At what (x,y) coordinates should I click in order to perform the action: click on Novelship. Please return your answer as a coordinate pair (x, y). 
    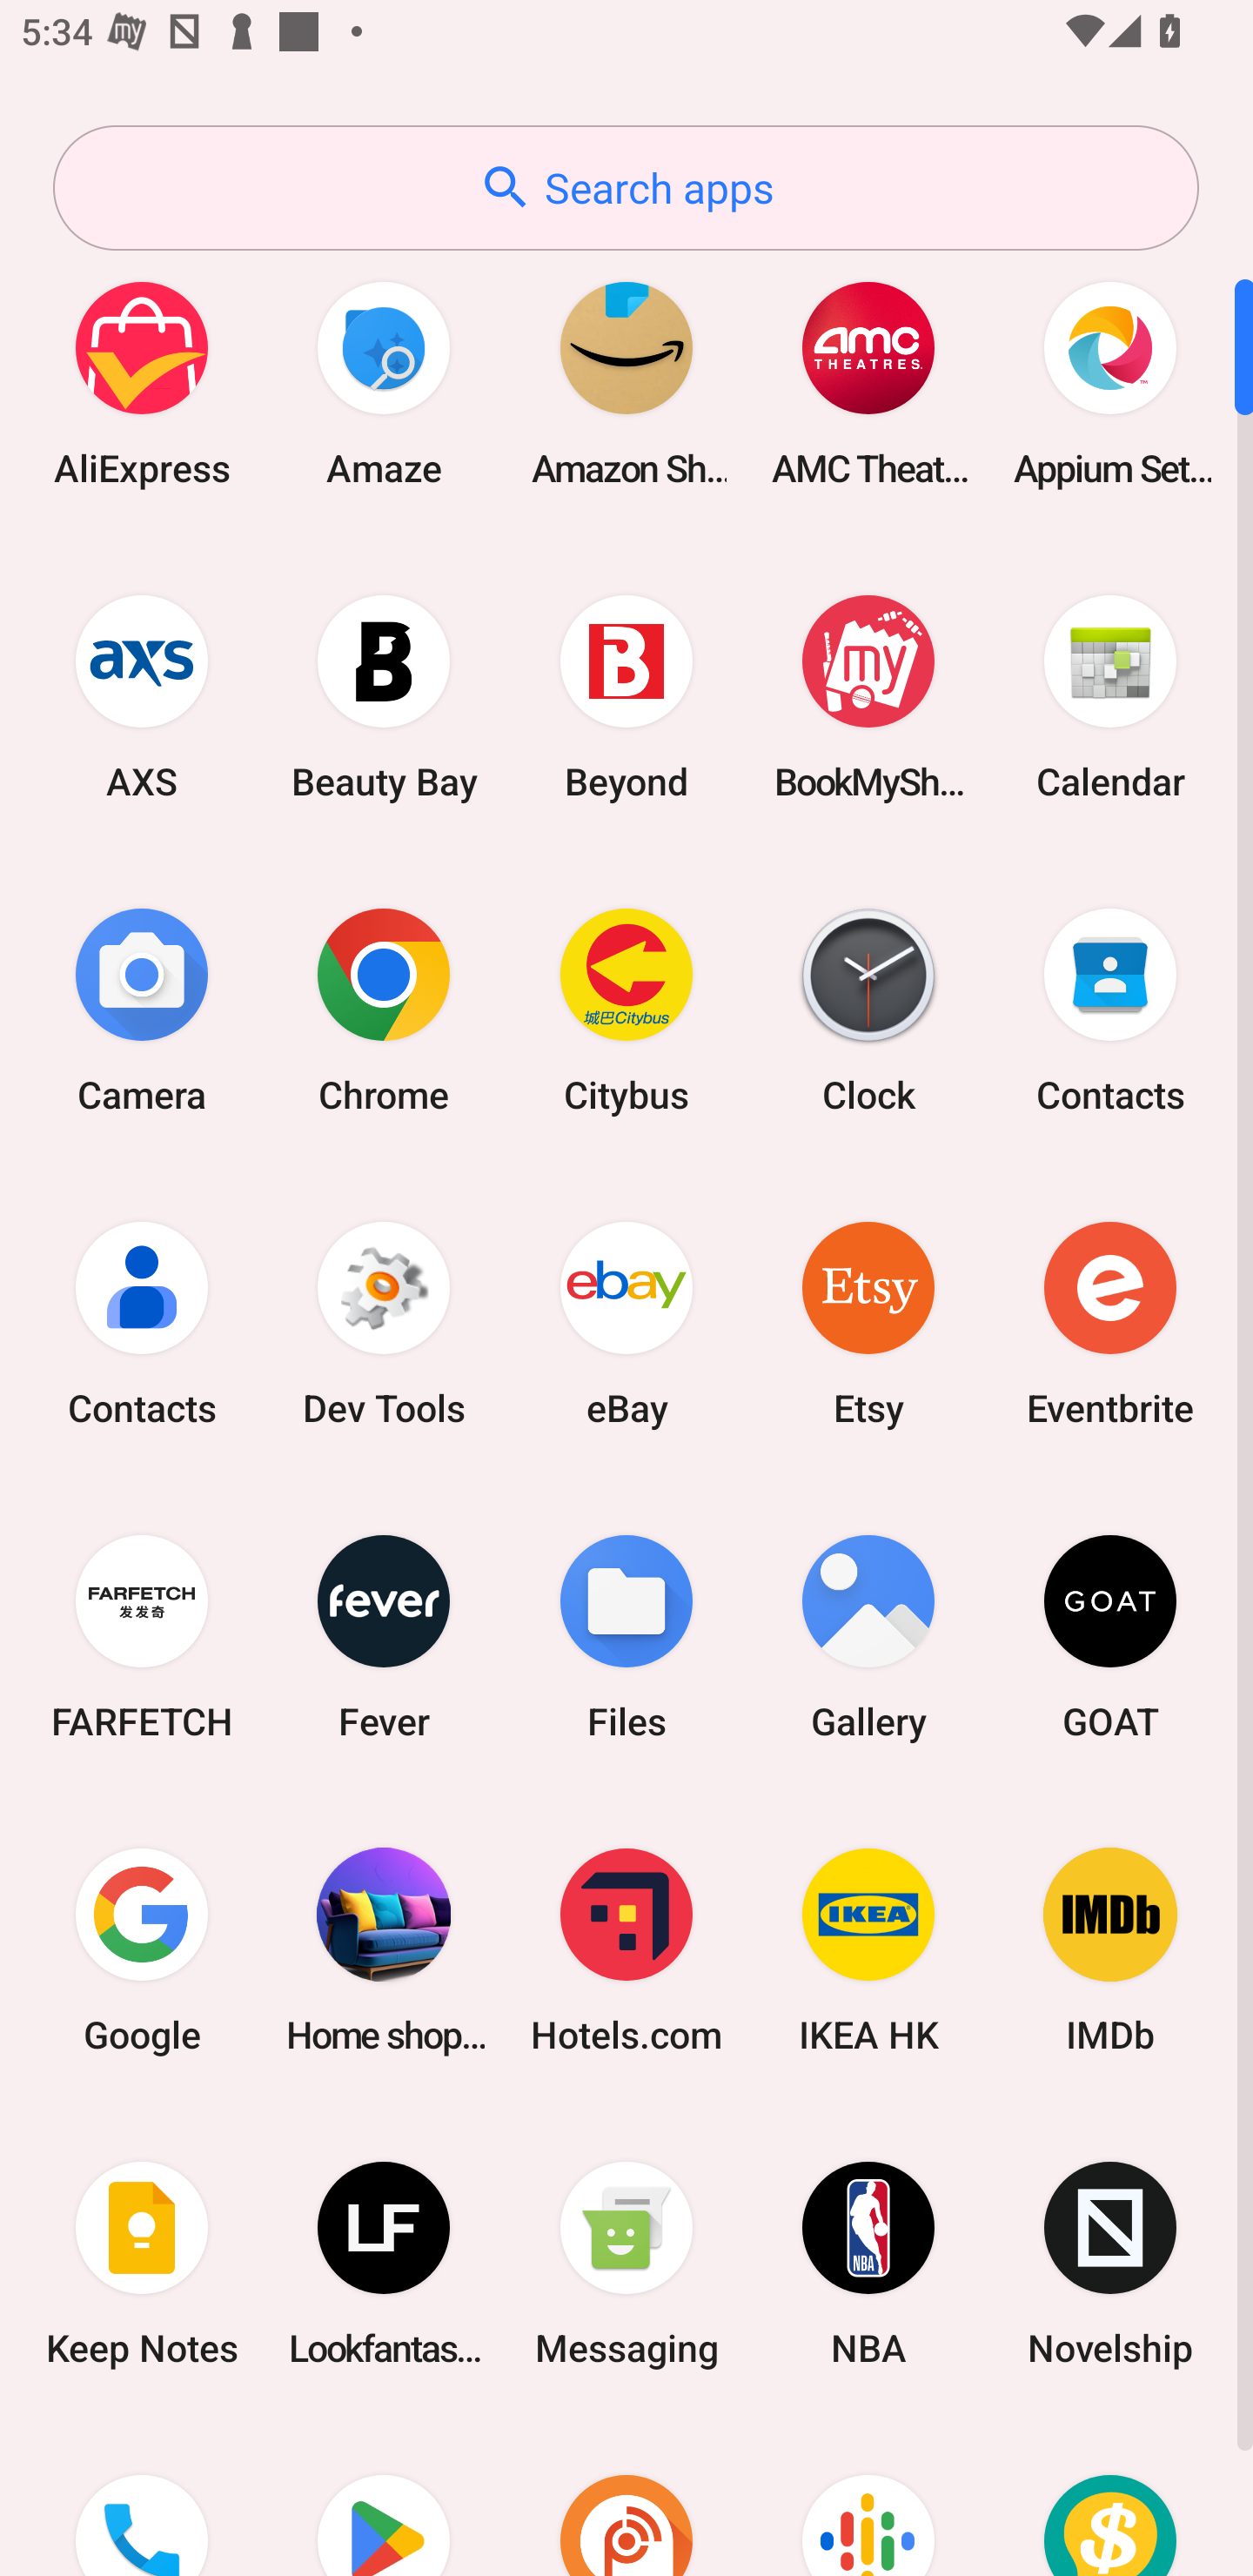
    Looking at the image, I should click on (1110, 2264).